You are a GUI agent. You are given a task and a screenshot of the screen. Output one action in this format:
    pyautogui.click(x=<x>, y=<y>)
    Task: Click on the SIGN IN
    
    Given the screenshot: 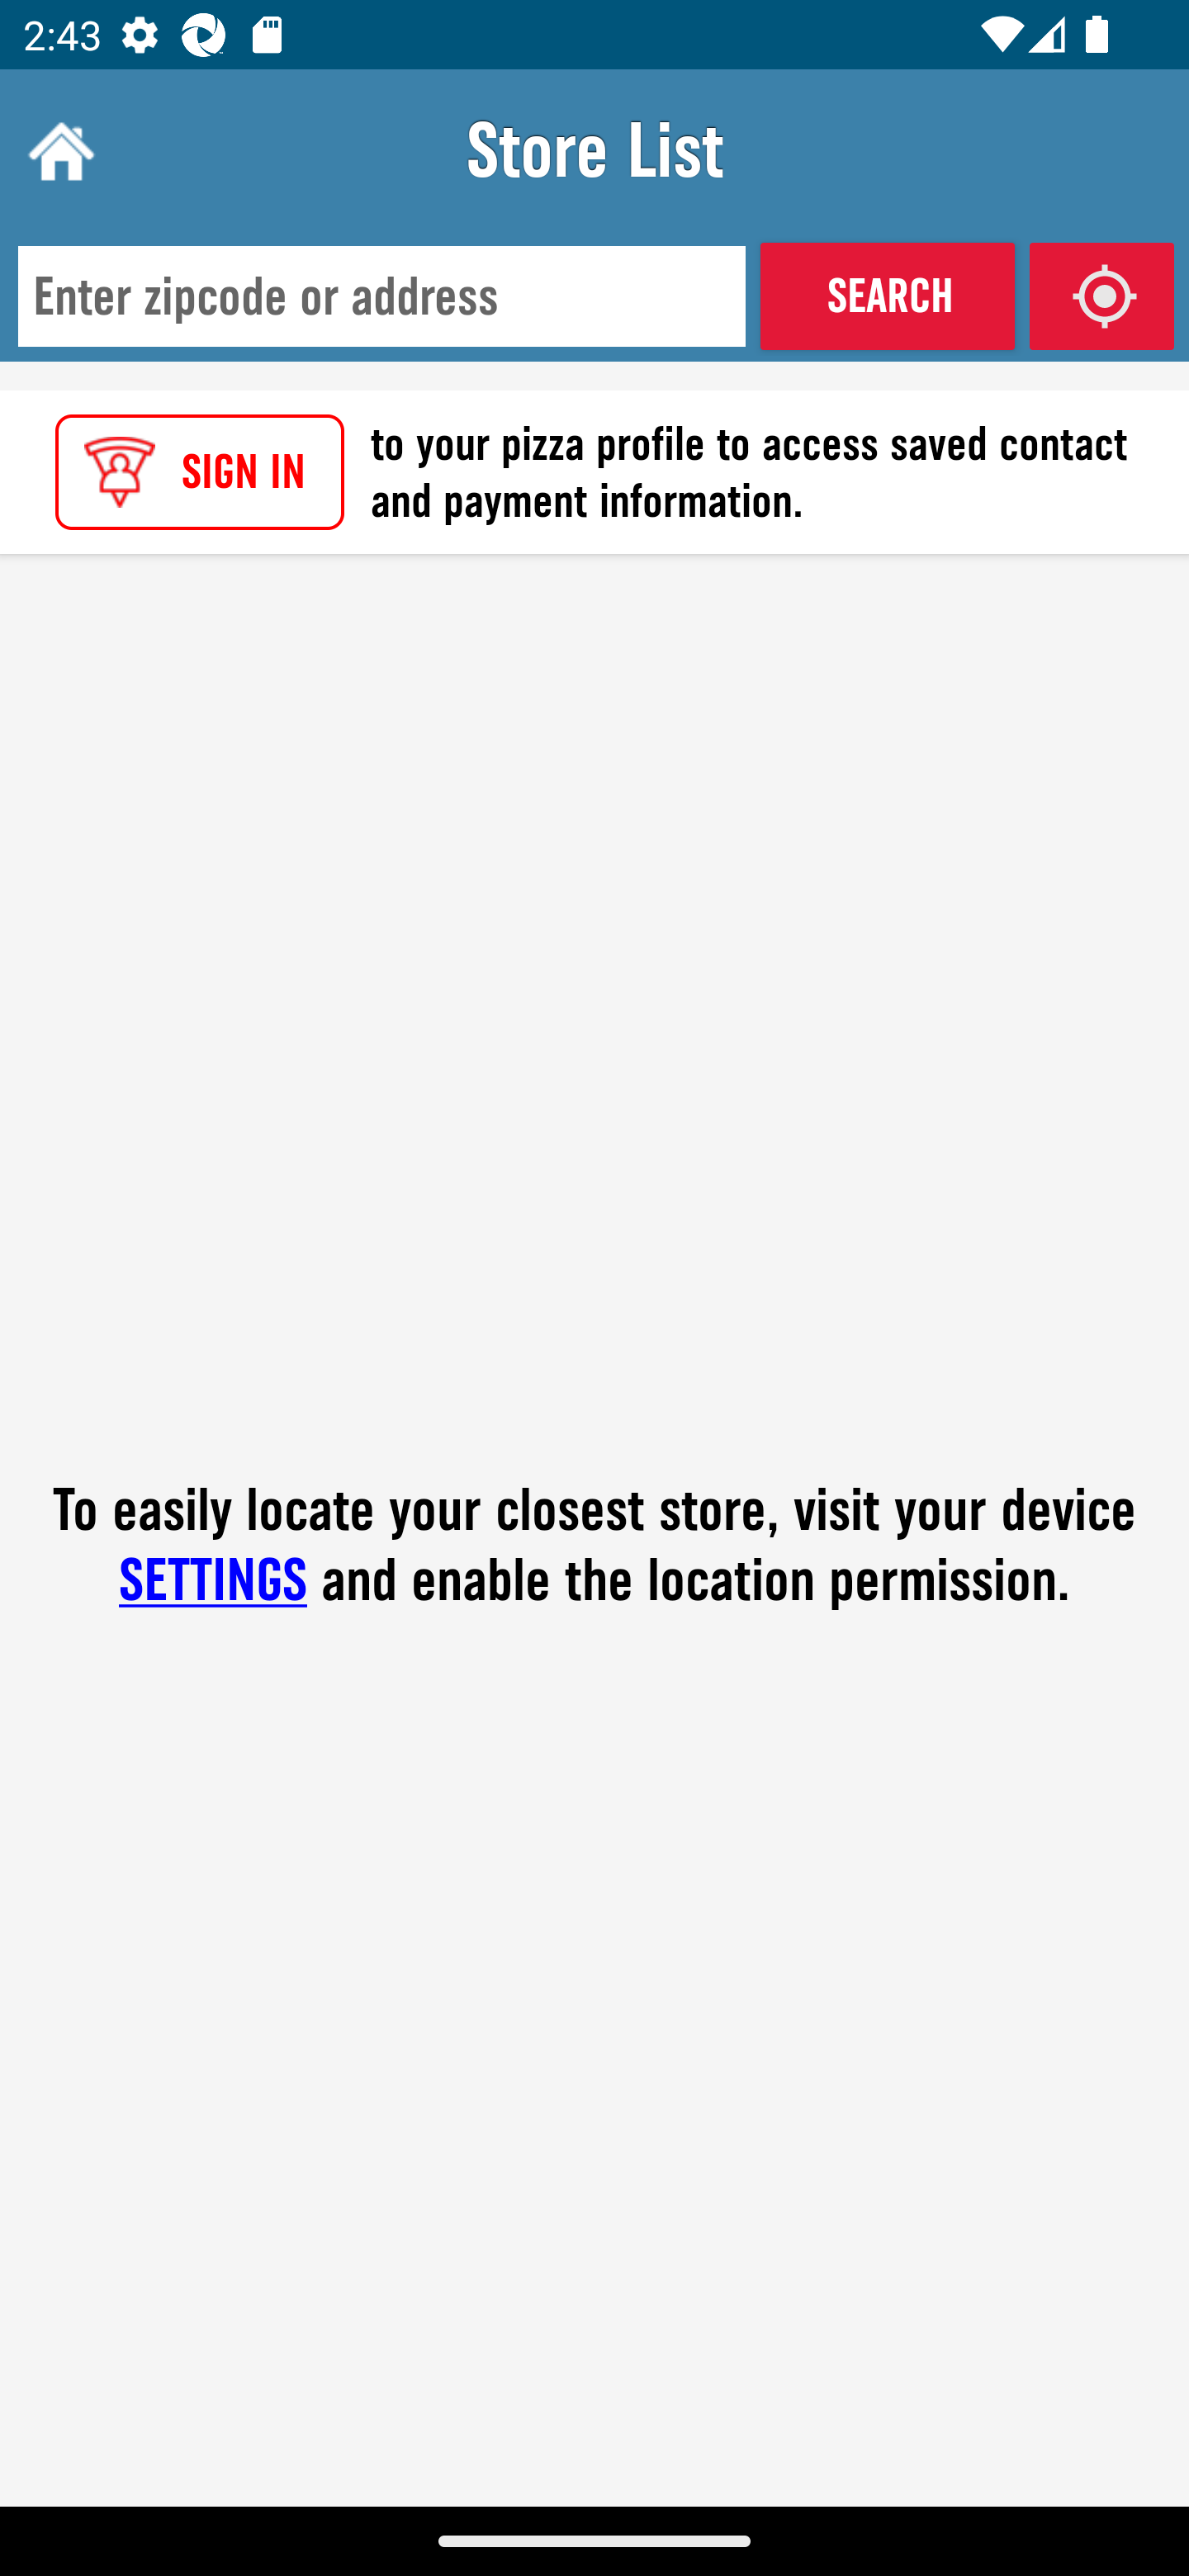 What is the action you would take?
    pyautogui.click(x=200, y=472)
    